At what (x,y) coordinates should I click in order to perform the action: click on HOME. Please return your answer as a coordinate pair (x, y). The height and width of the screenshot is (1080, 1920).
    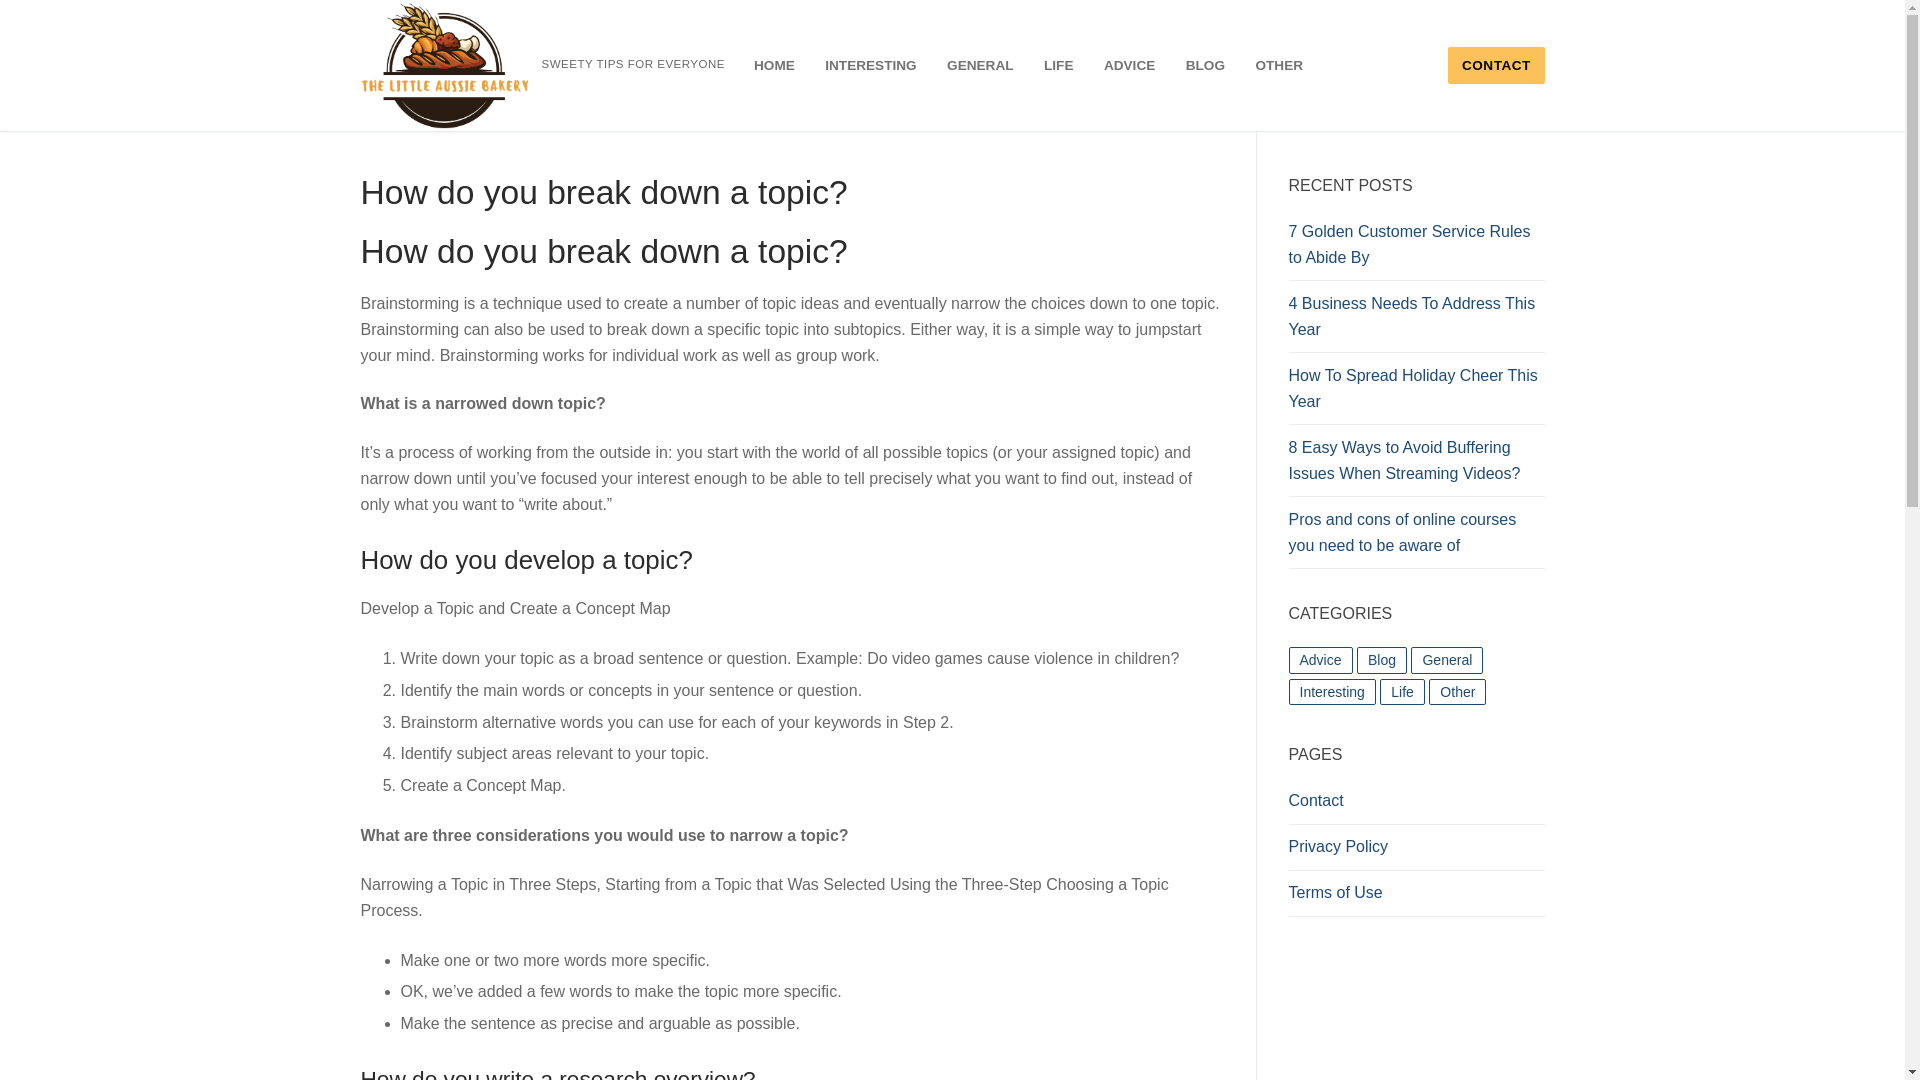
    Looking at the image, I should click on (774, 66).